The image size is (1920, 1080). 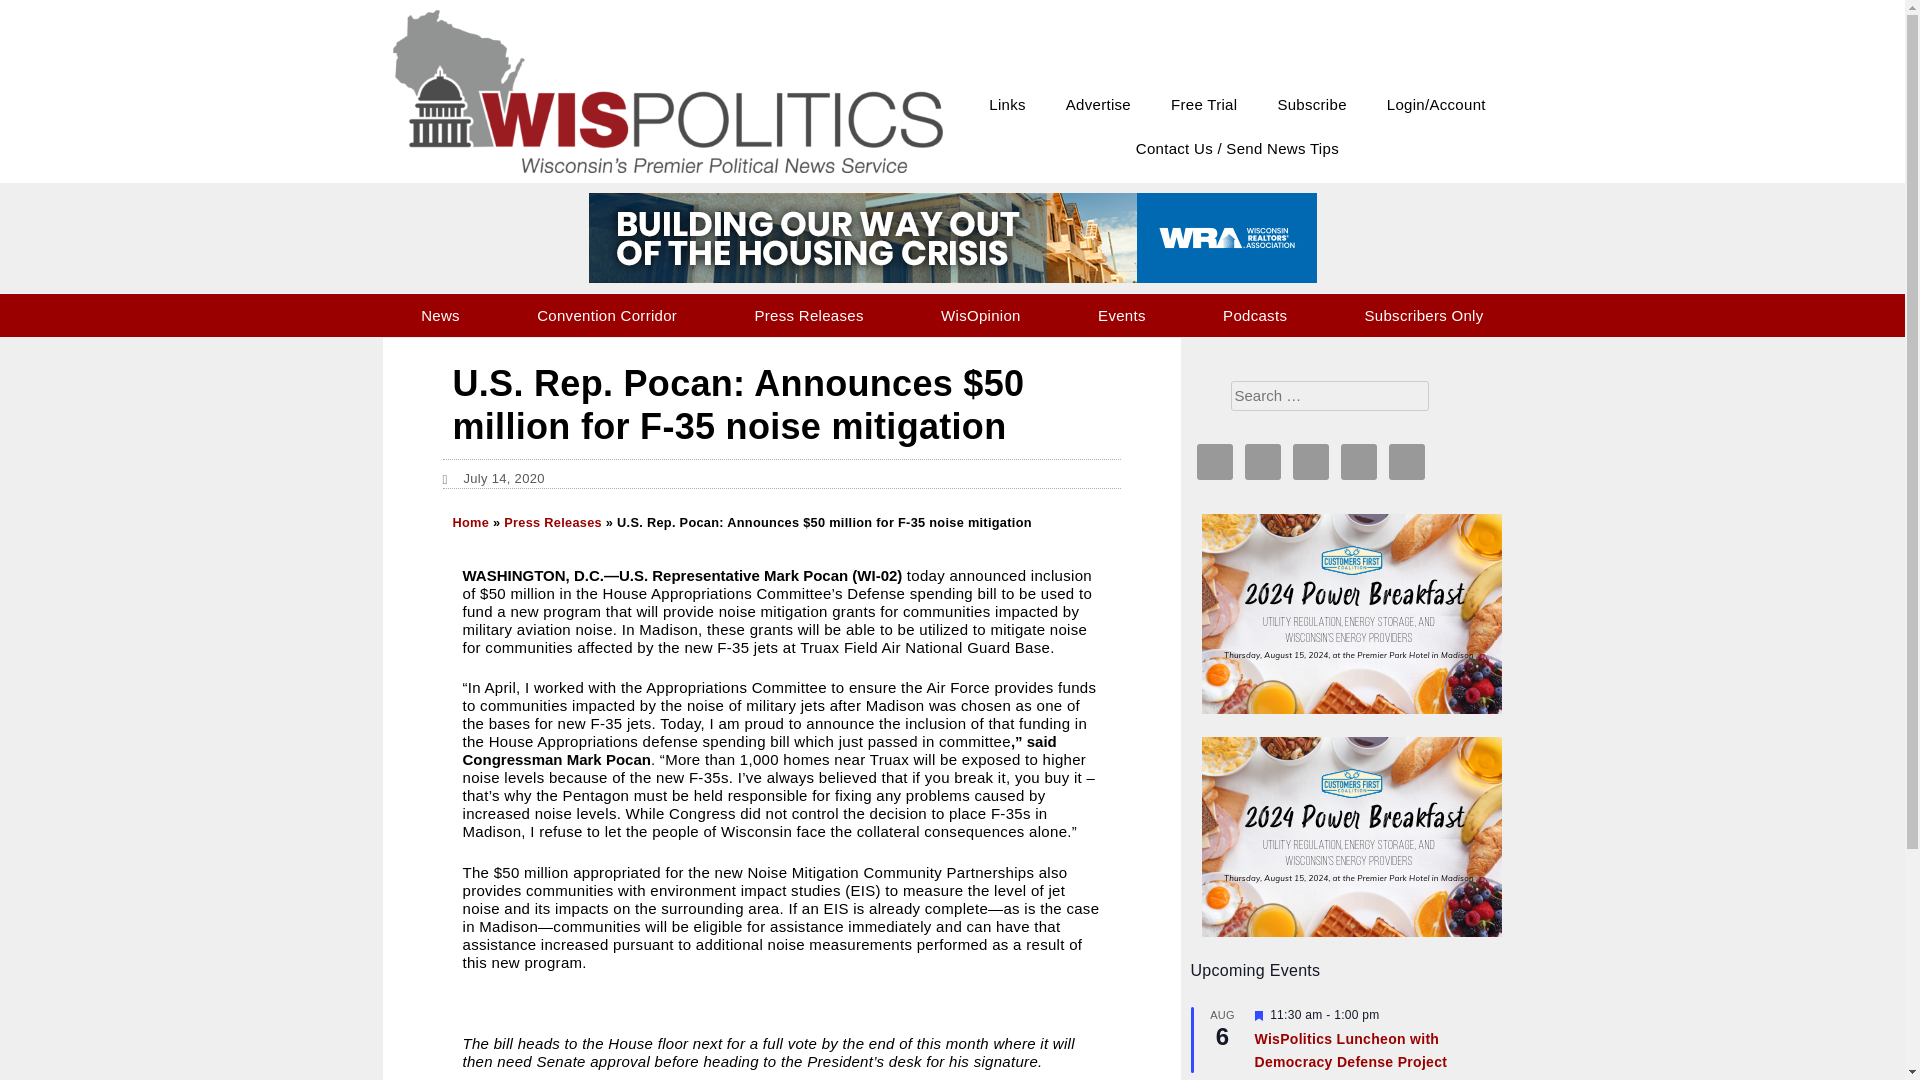 I want to click on Subscribe, so click(x=1320, y=103).